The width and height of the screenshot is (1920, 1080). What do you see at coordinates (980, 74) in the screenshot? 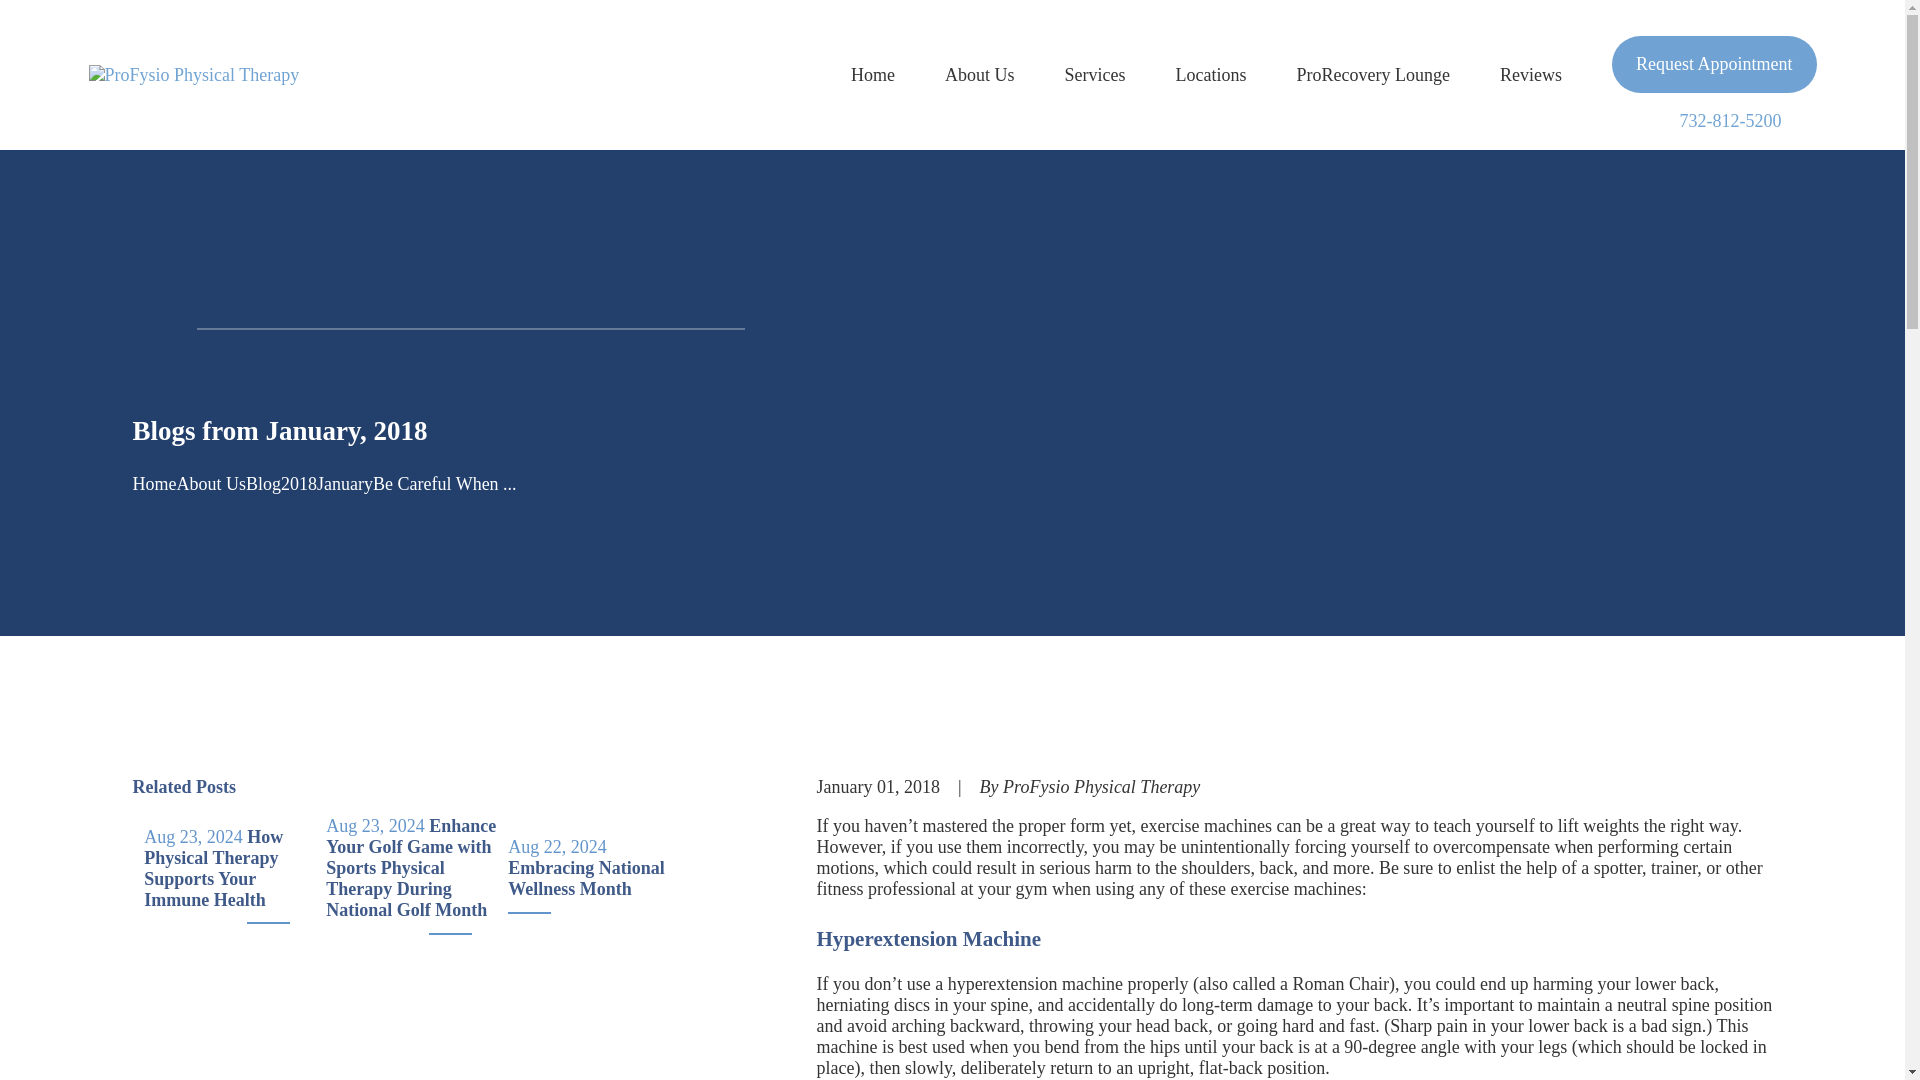
I see `About Us` at bounding box center [980, 74].